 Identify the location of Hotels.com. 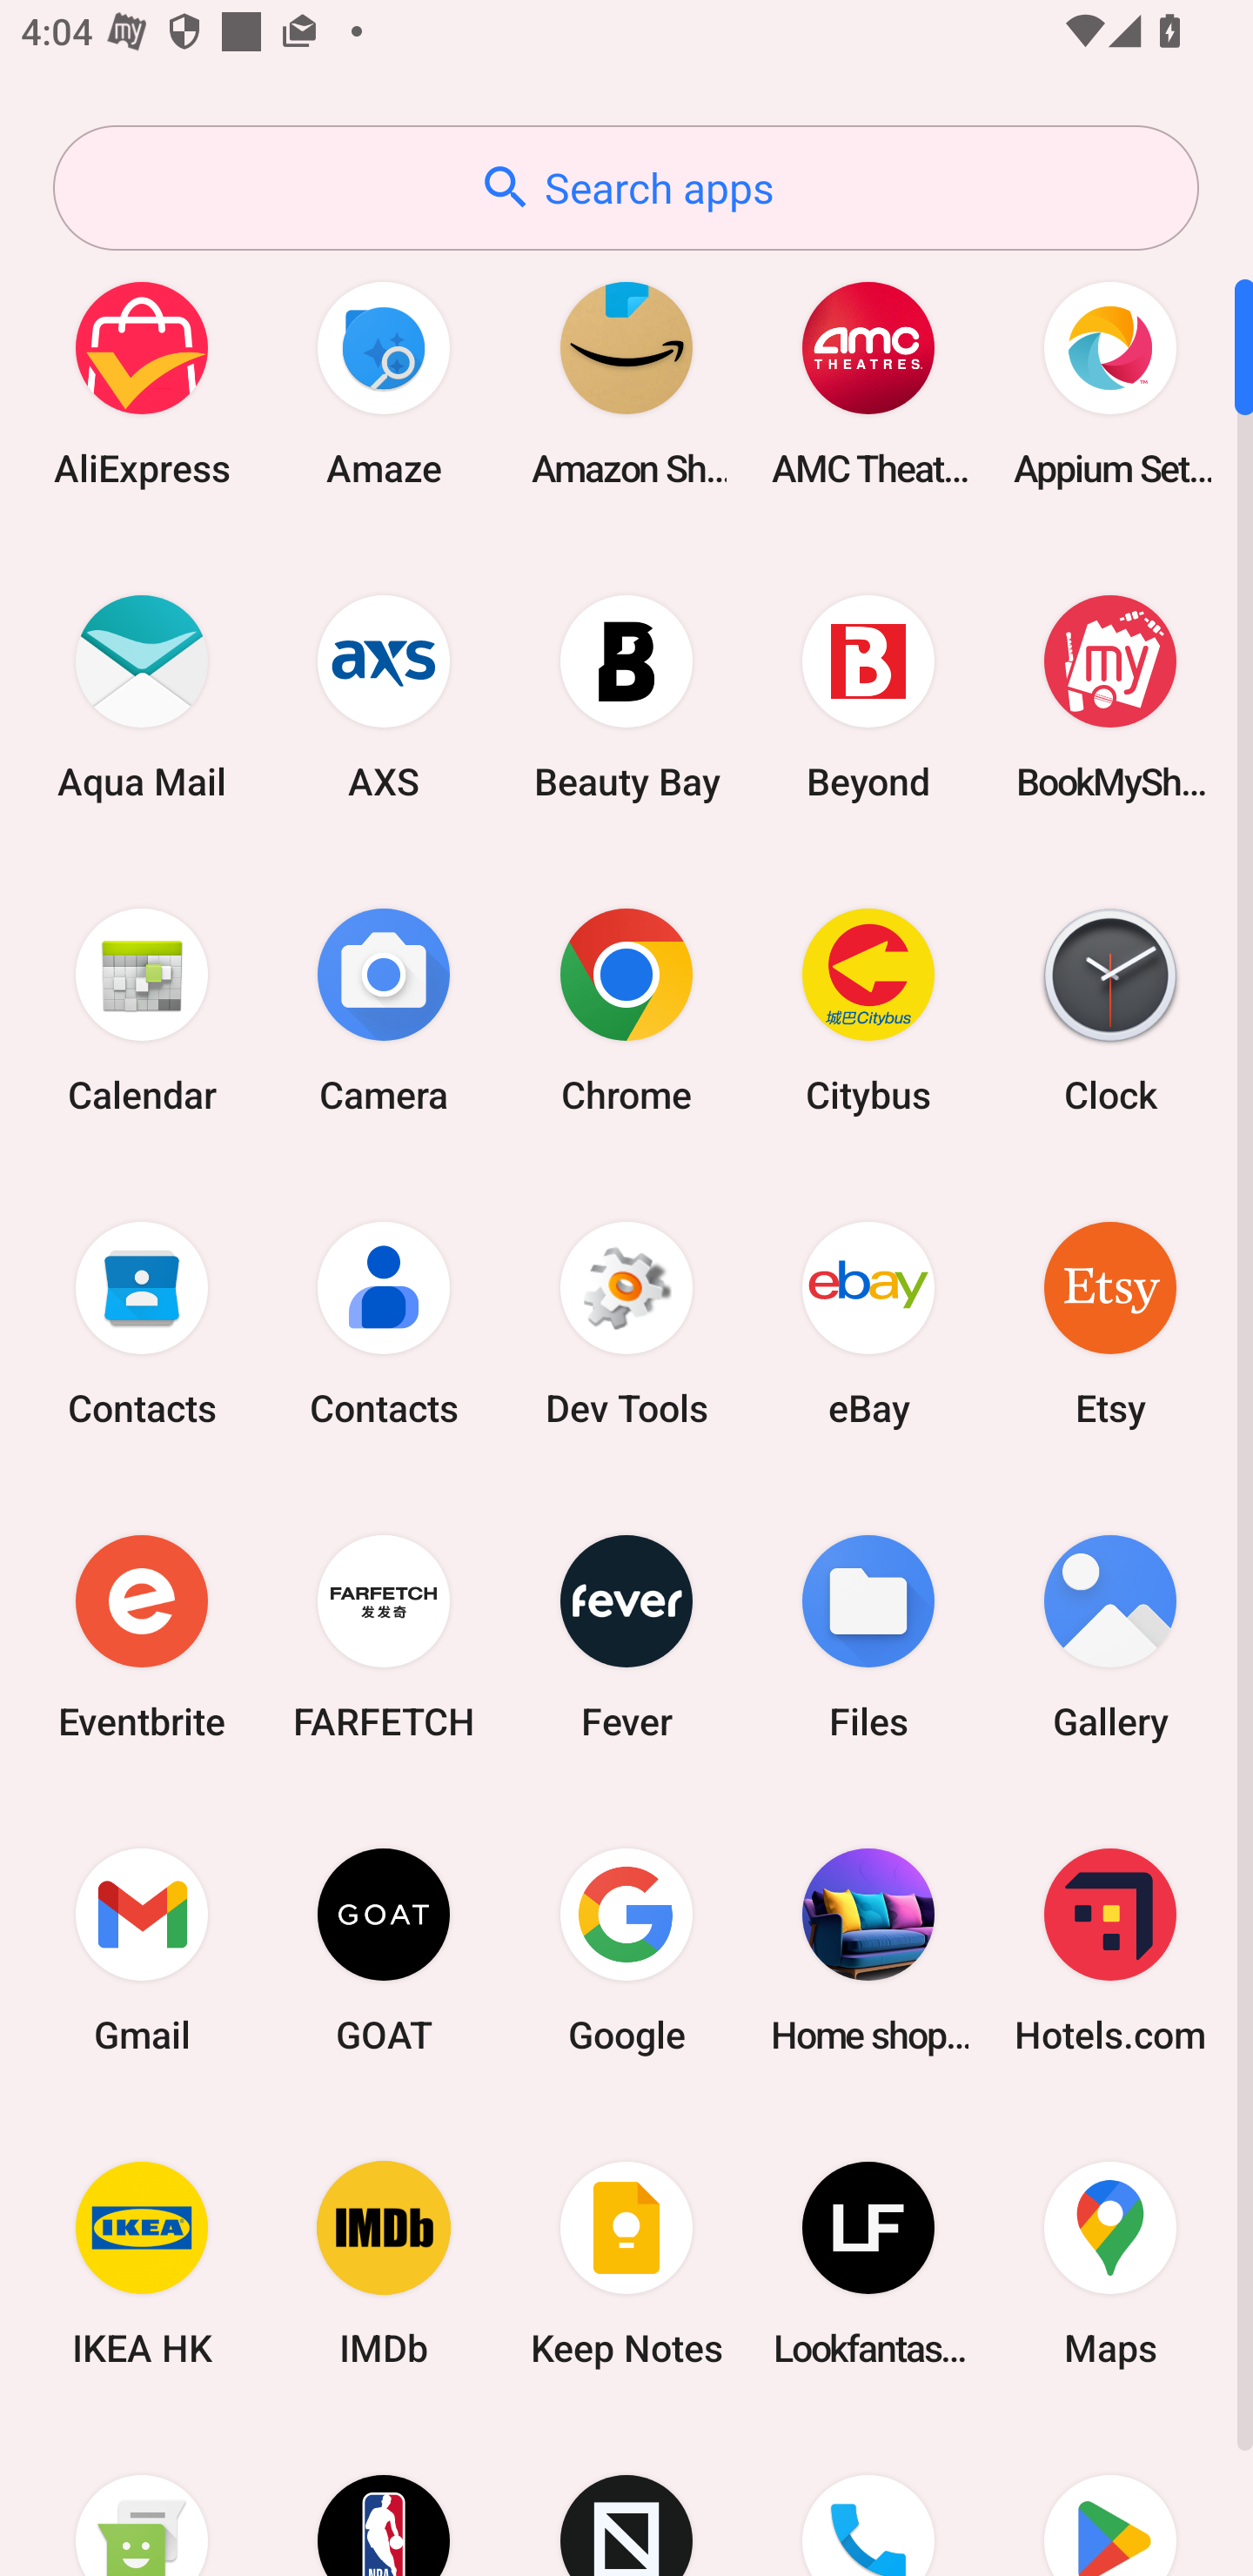
(1110, 1949).